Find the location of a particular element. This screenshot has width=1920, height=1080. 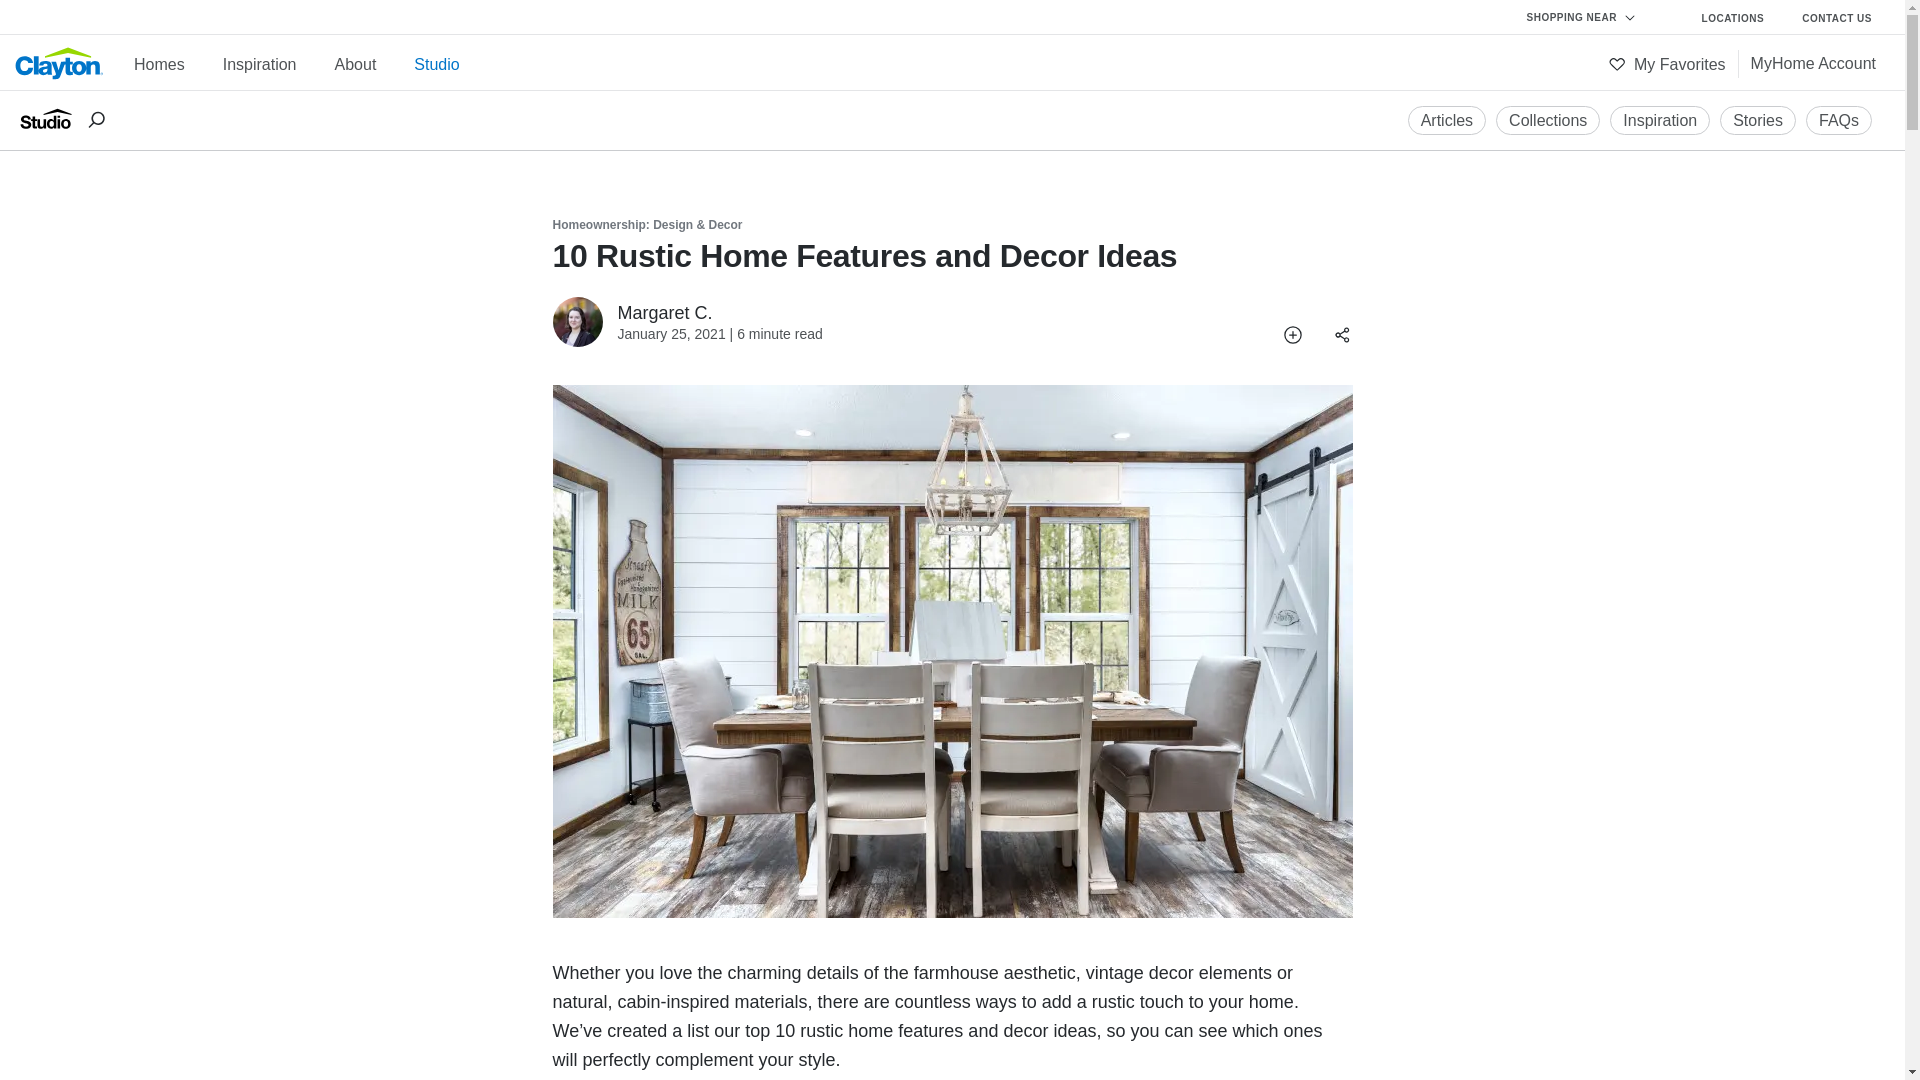

Stories is located at coordinates (1758, 120).